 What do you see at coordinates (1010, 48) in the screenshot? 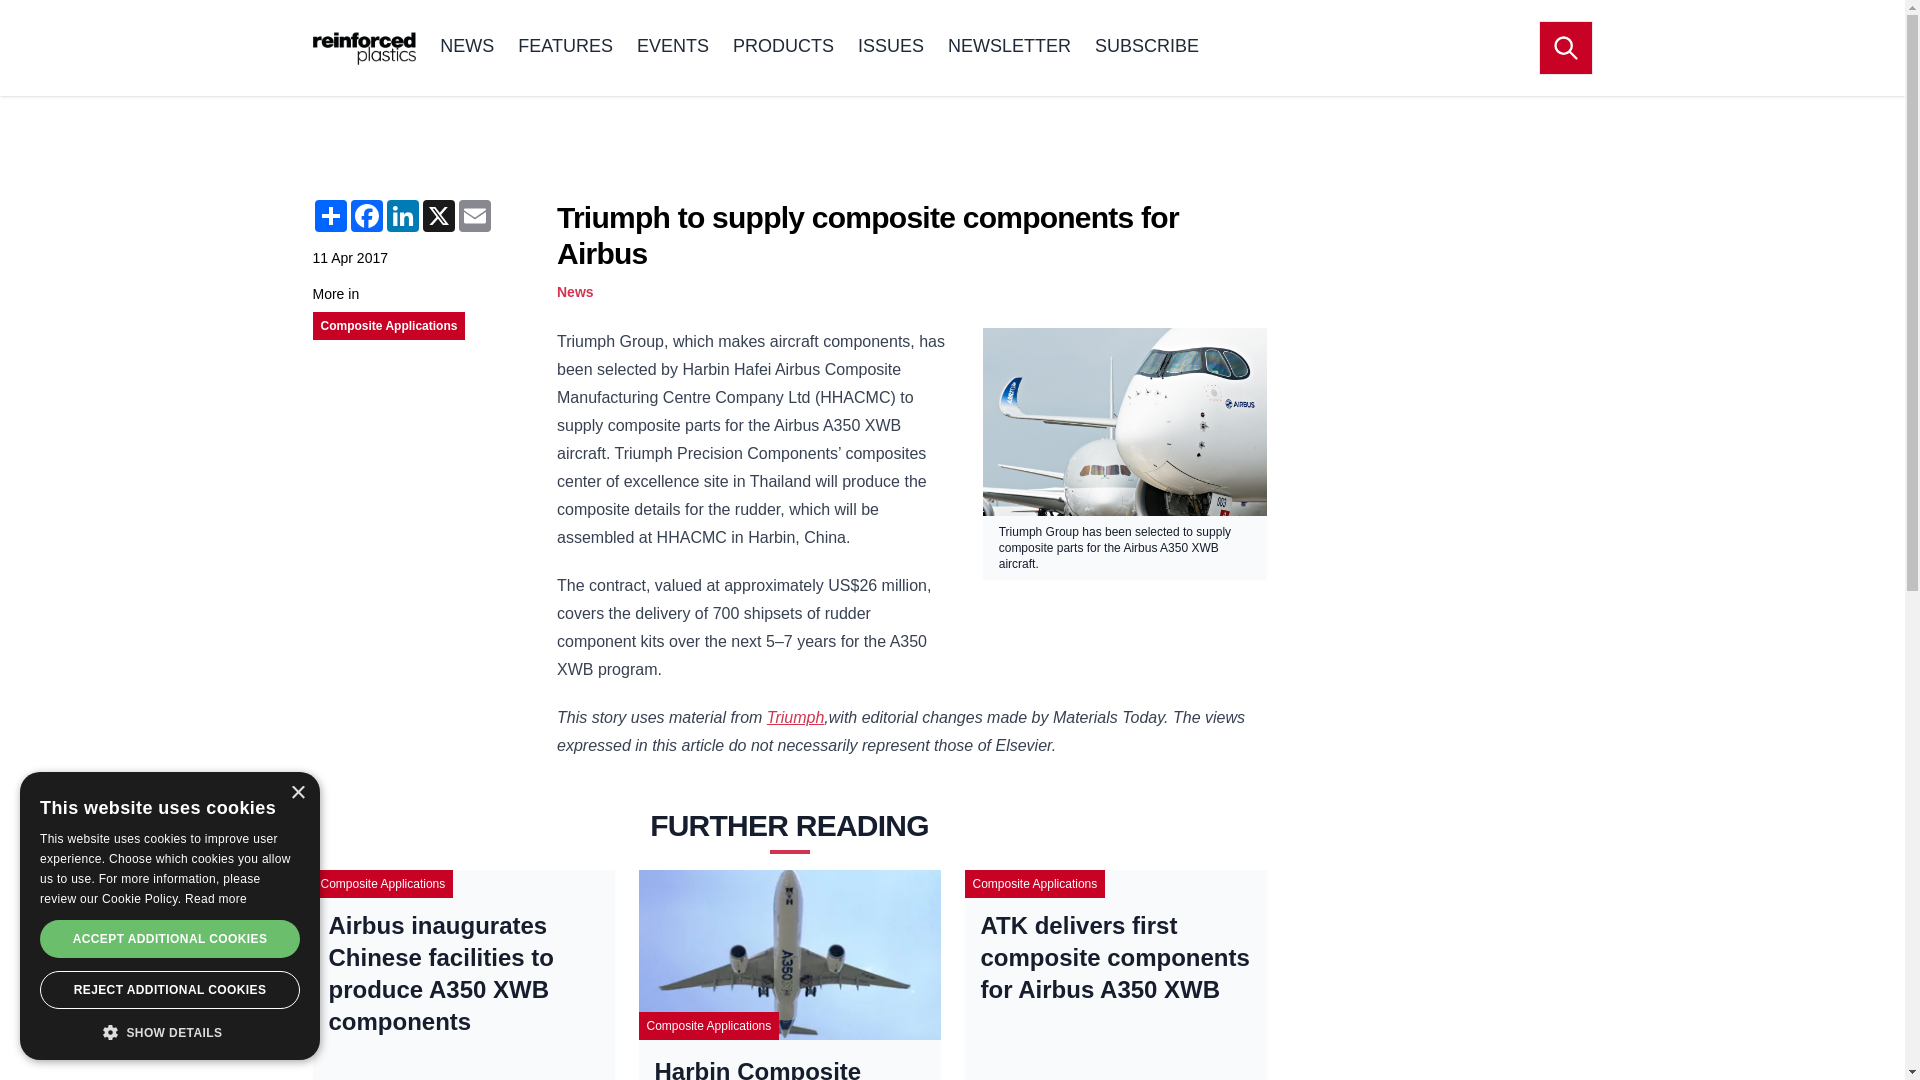
I see `NEWSLETTER` at bounding box center [1010, 48].